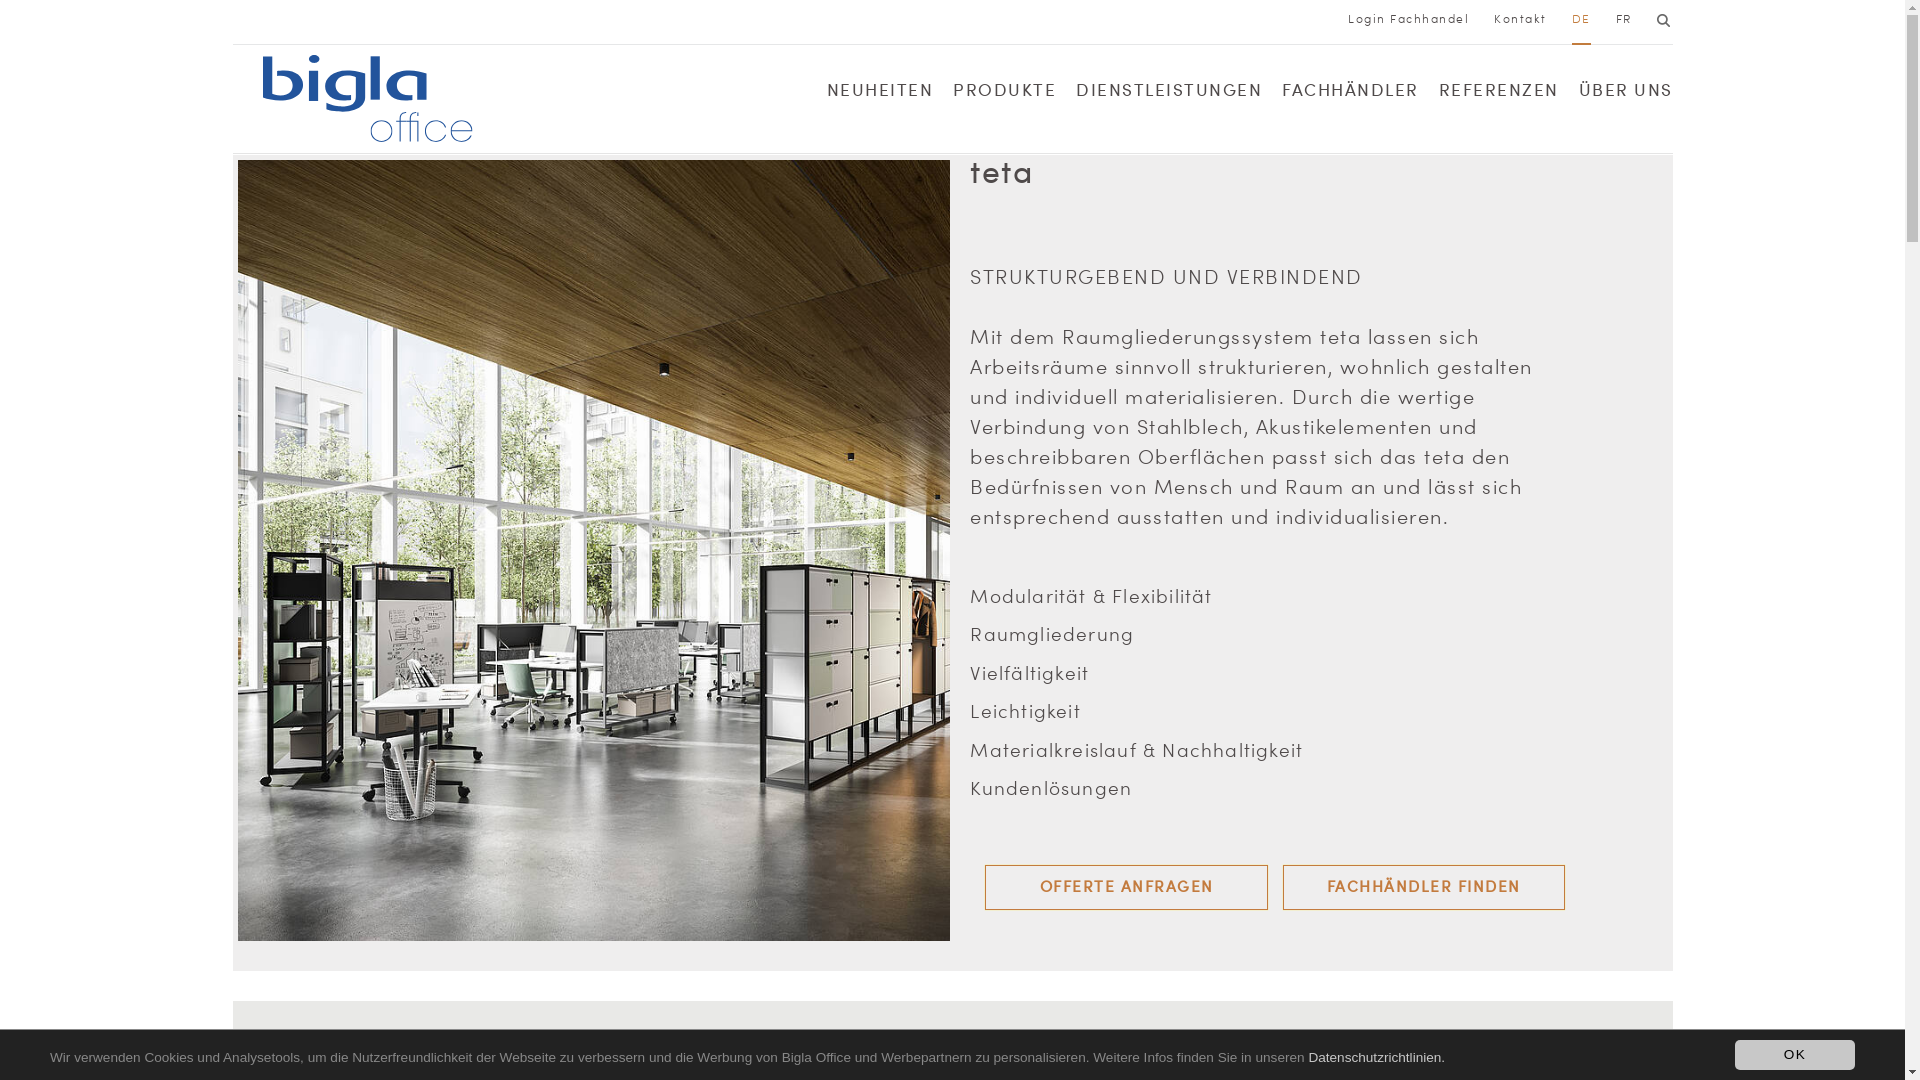 The width and height of the screenshot is (1920, 1080). Describe the element at coordinates (880, 95) in the screenshot. I see `NEUHEITEN` at that location.